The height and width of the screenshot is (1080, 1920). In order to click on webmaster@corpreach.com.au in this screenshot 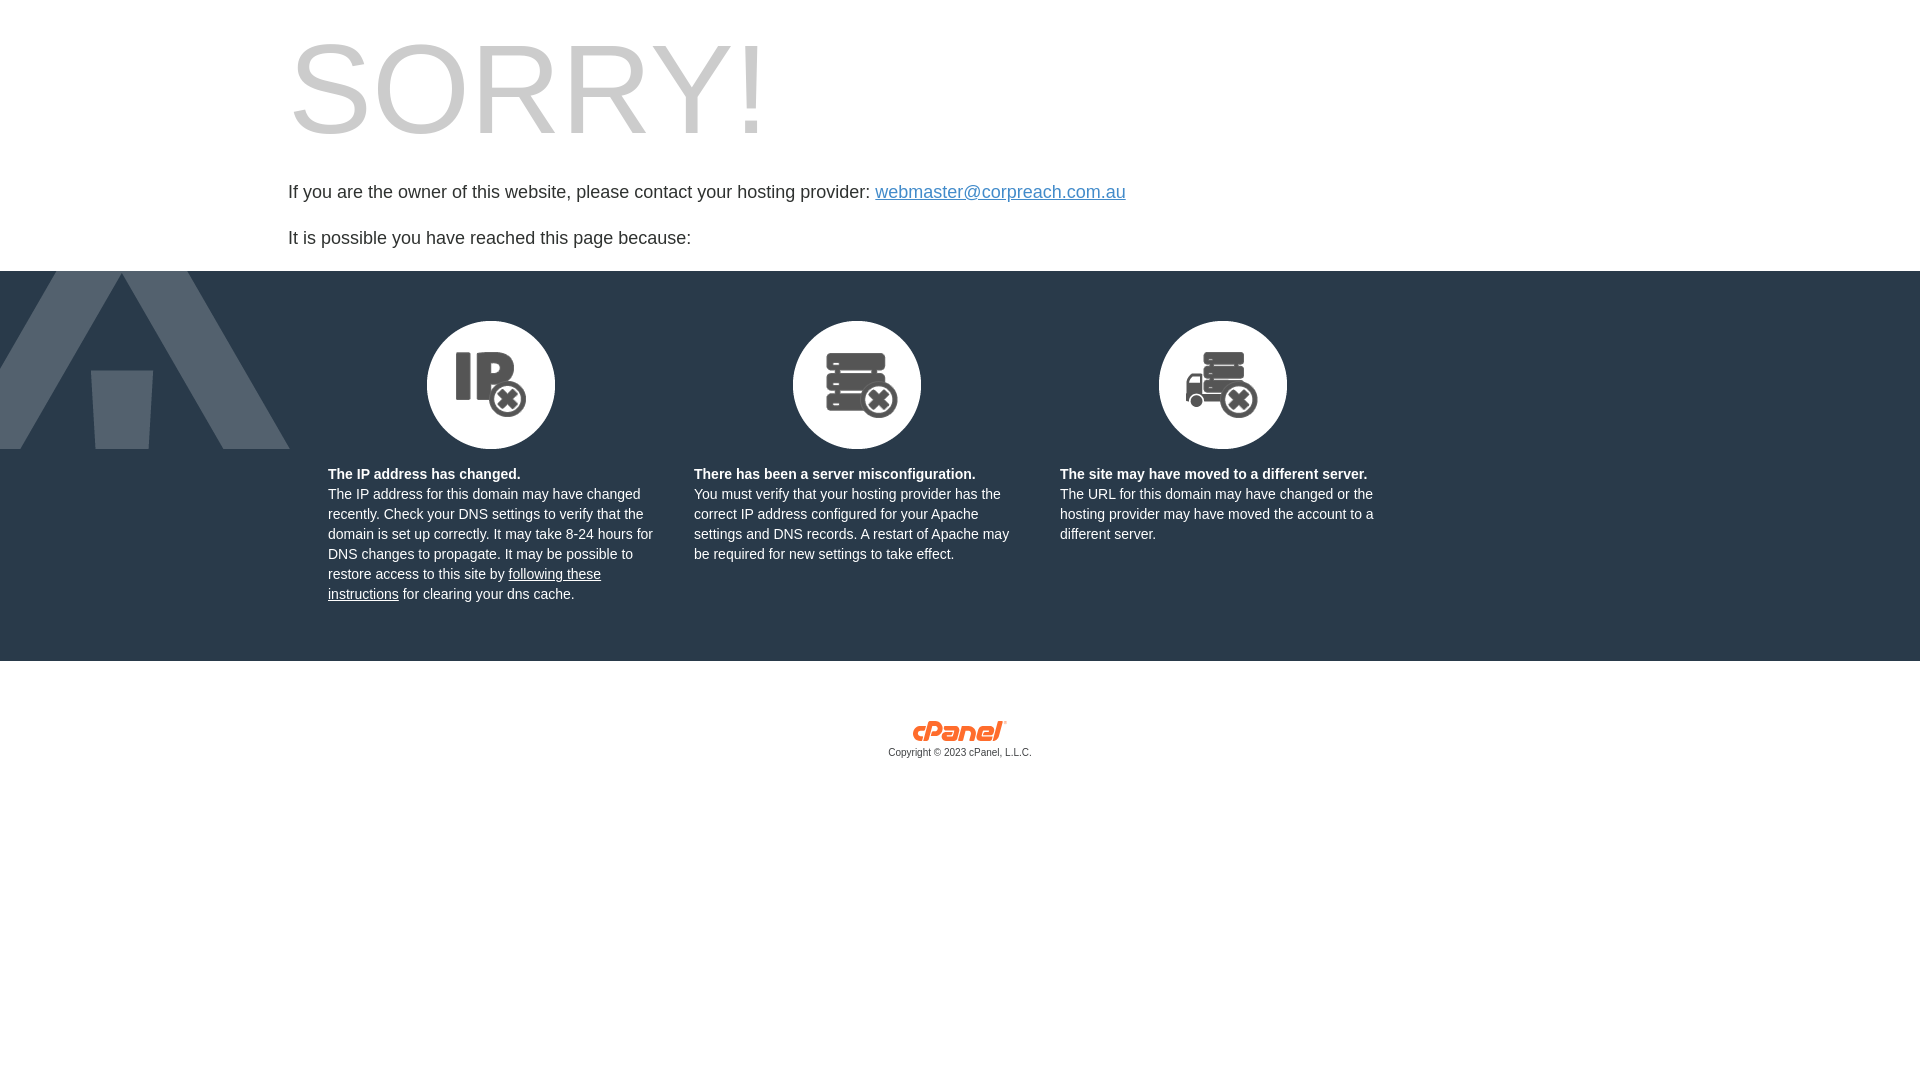, I will do `click(1000, 192)`.